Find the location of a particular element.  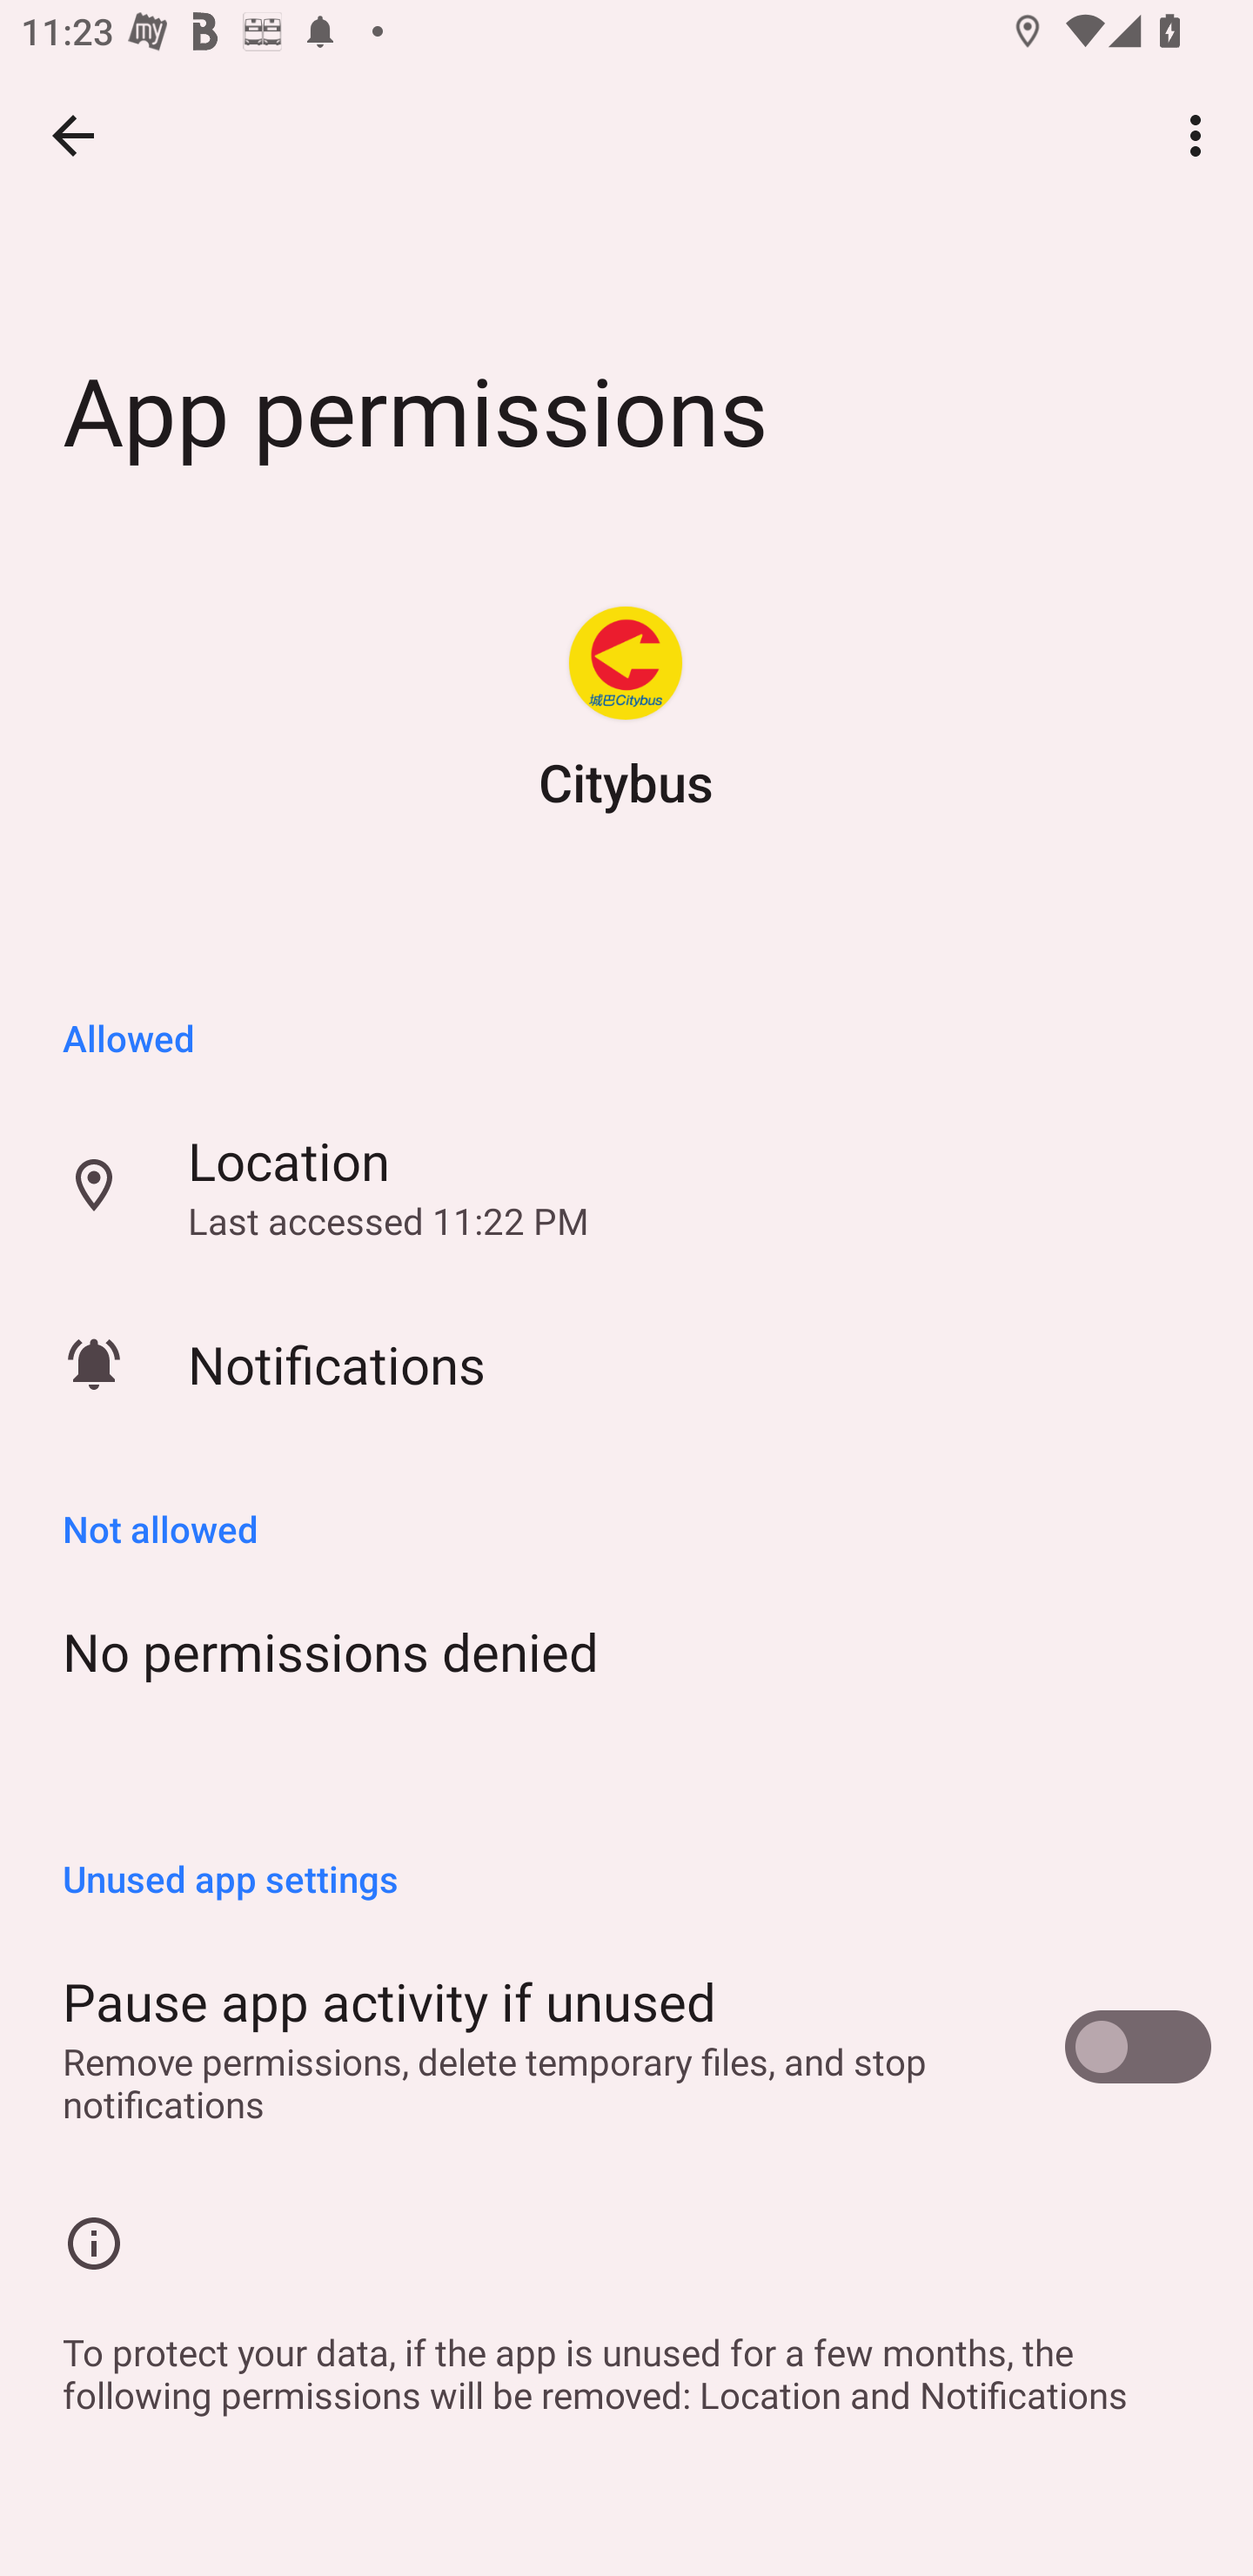

Notifications is located at coordinates (626, 1364).